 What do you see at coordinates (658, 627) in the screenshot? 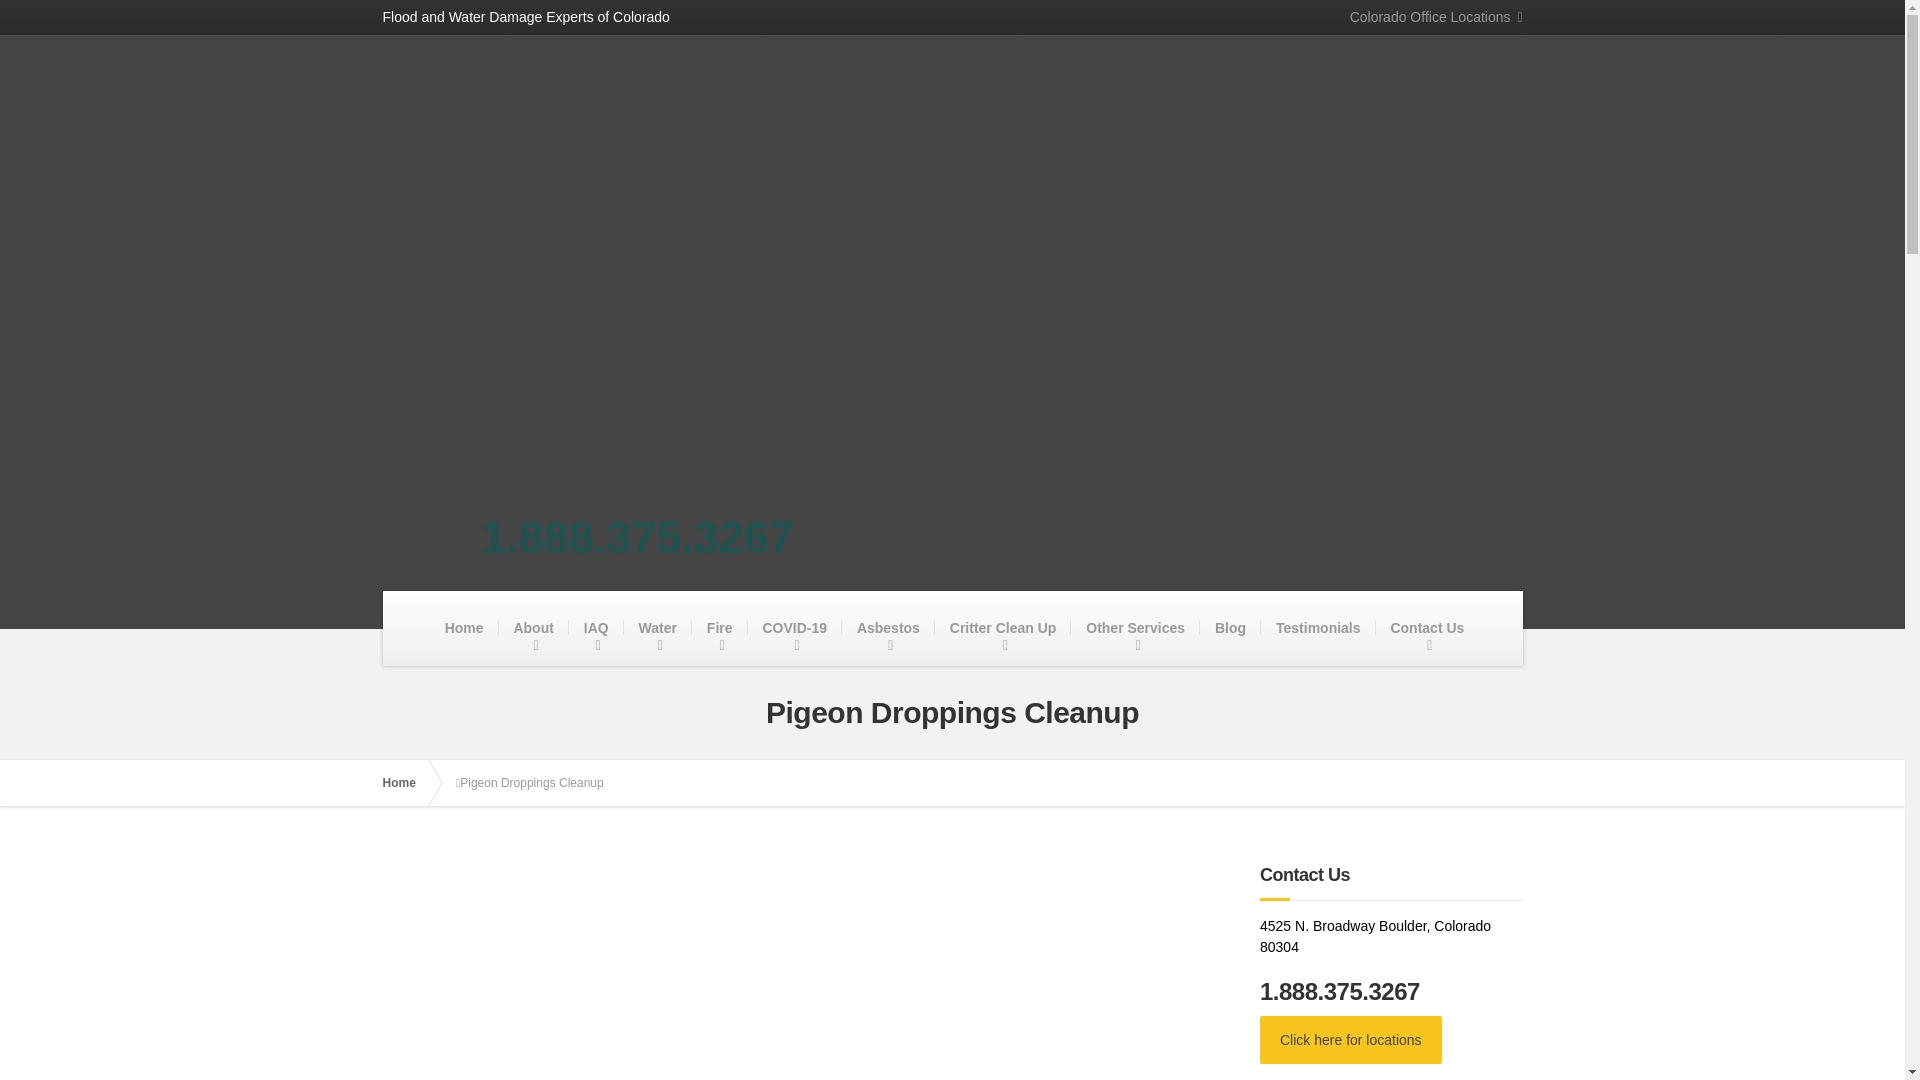
I see `Water` at bounding box center [658, 627].